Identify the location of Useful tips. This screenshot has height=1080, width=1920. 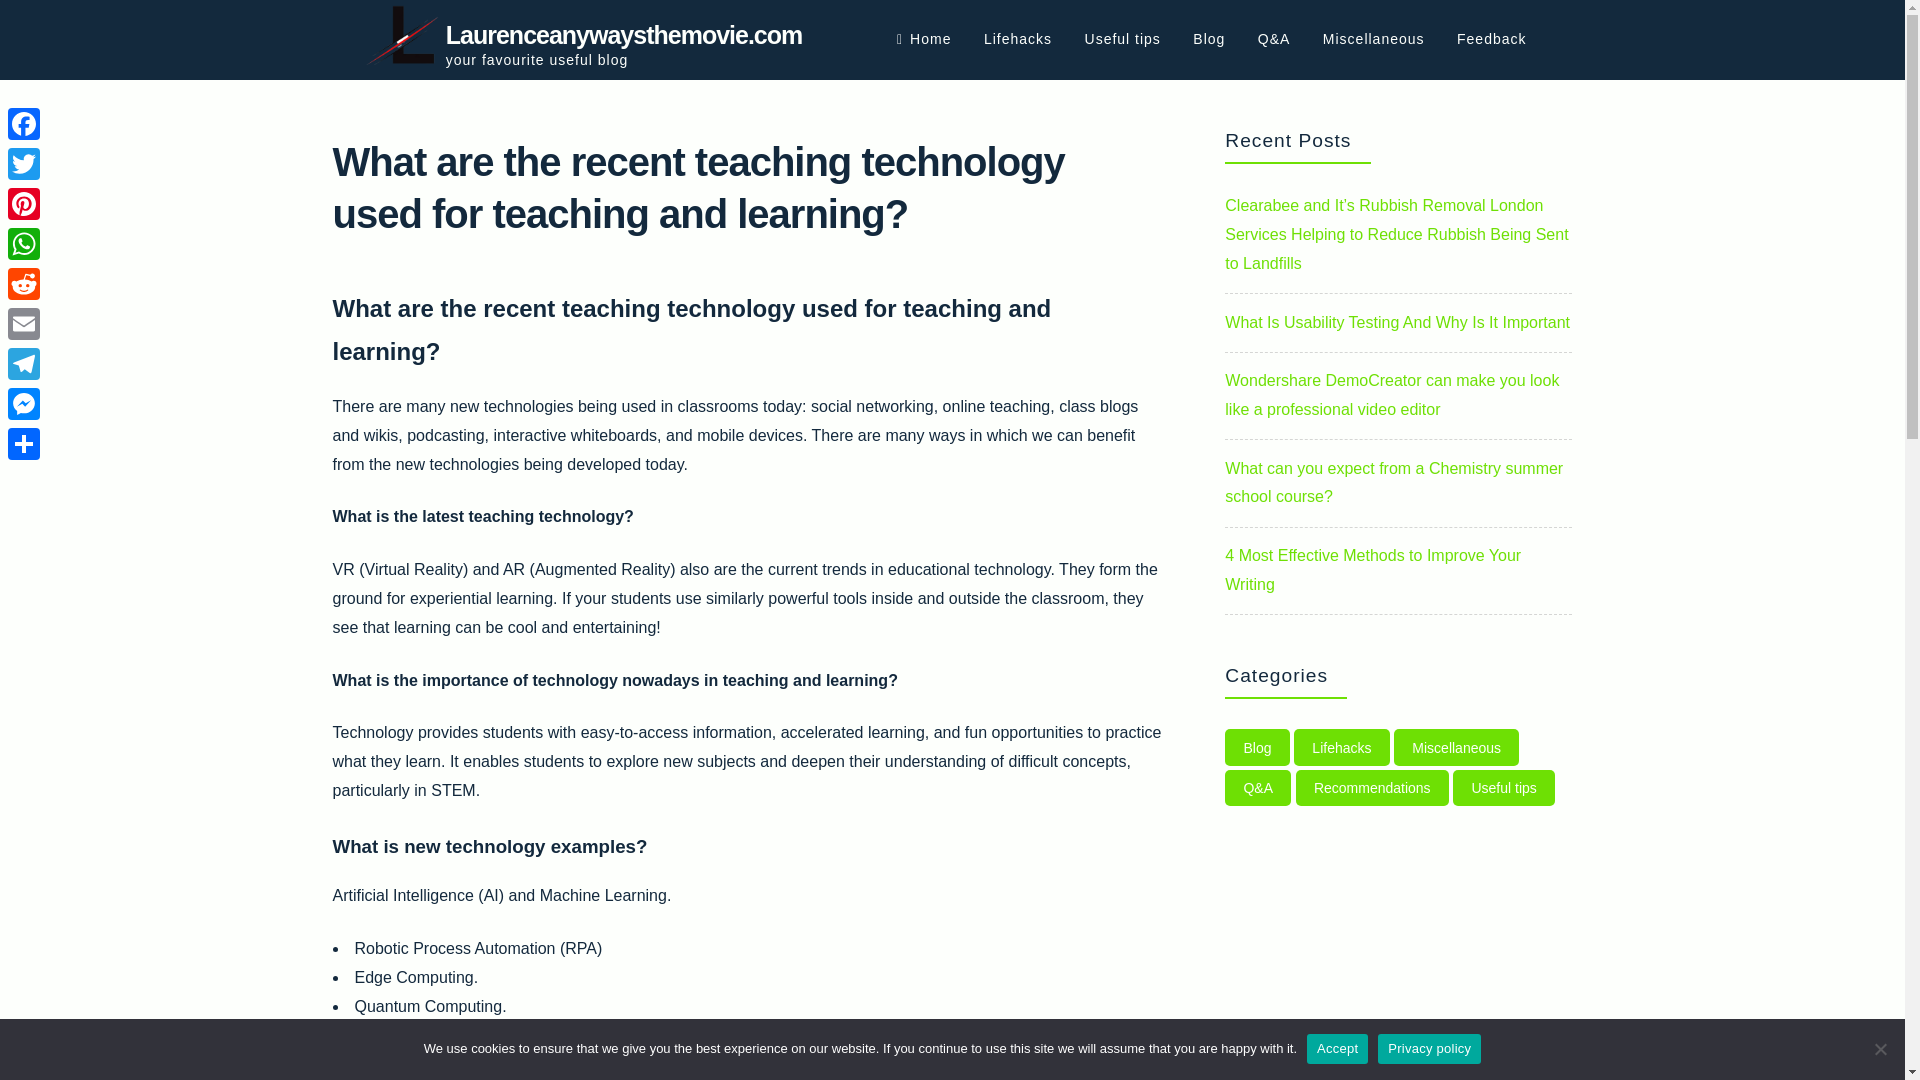
(1504, 788).